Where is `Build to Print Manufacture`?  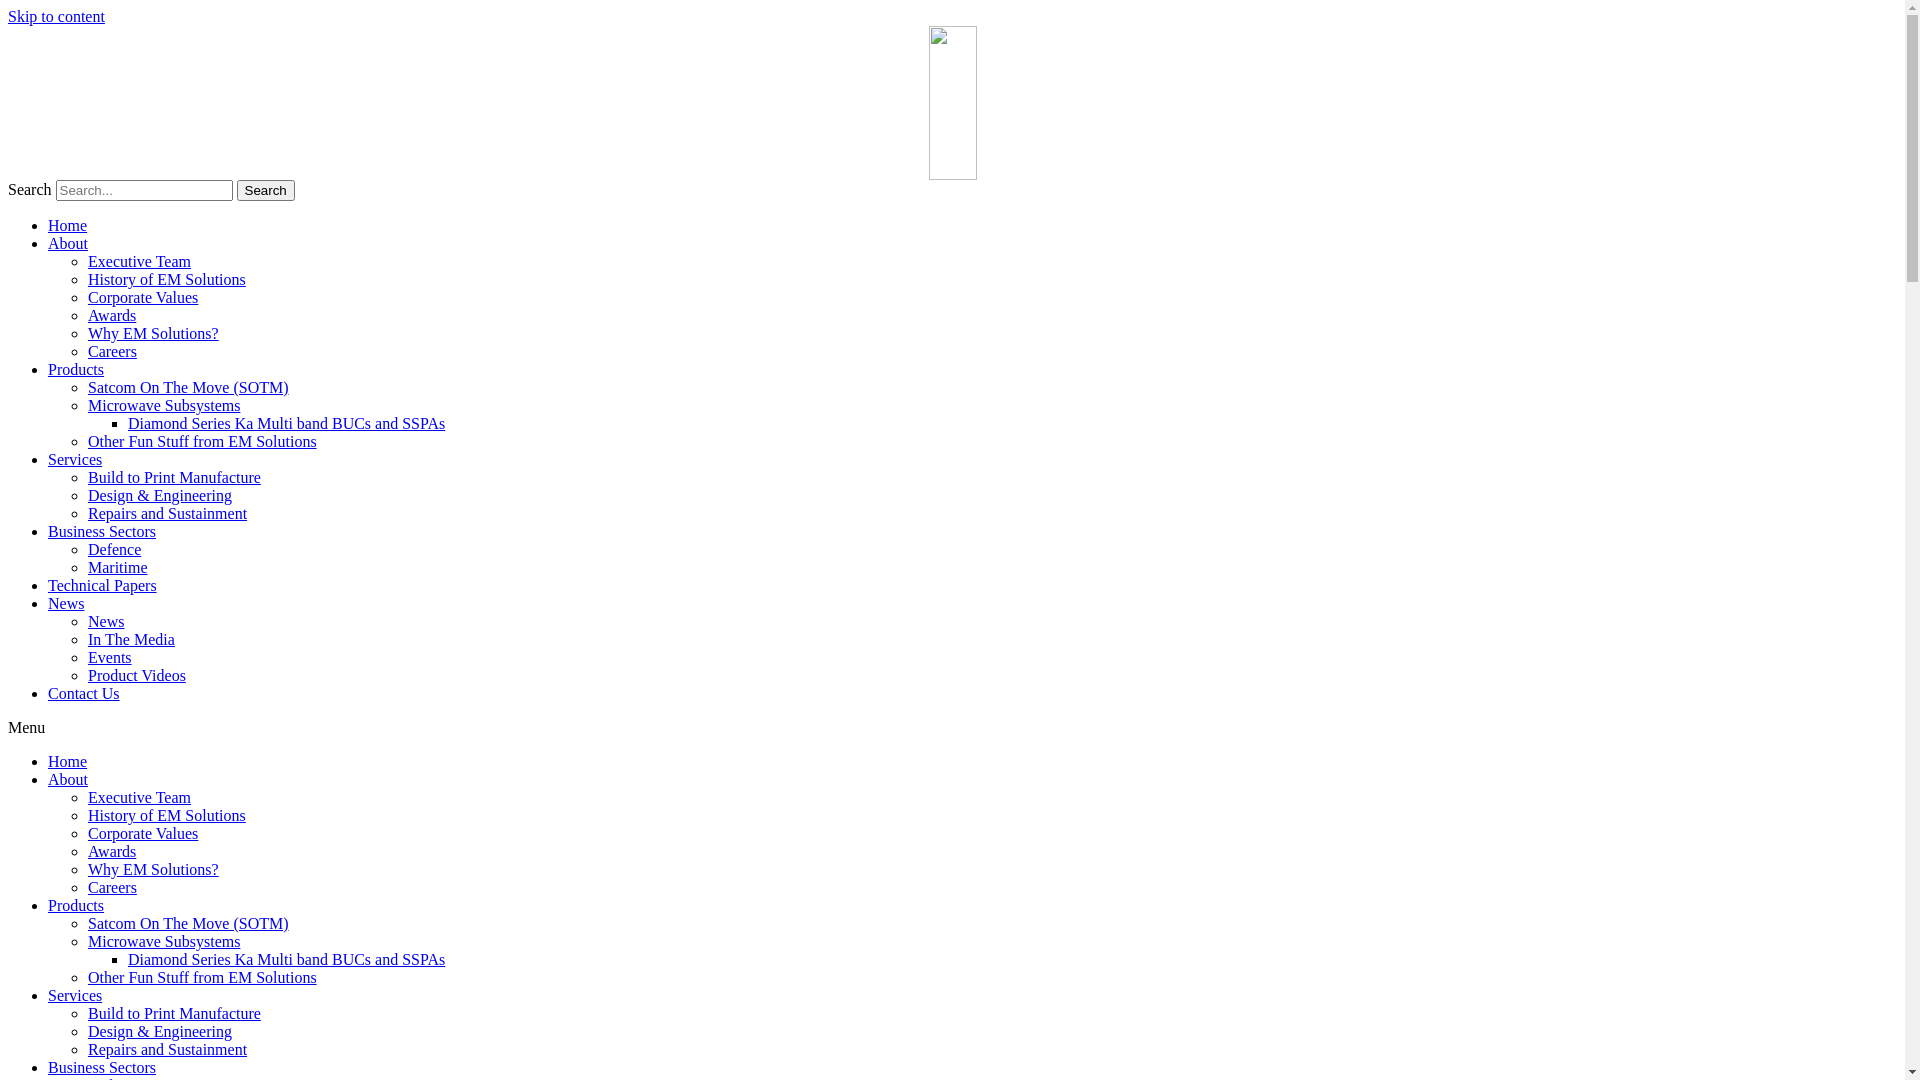
Build to Print Manufacture is located at coordinates (174, 1014).